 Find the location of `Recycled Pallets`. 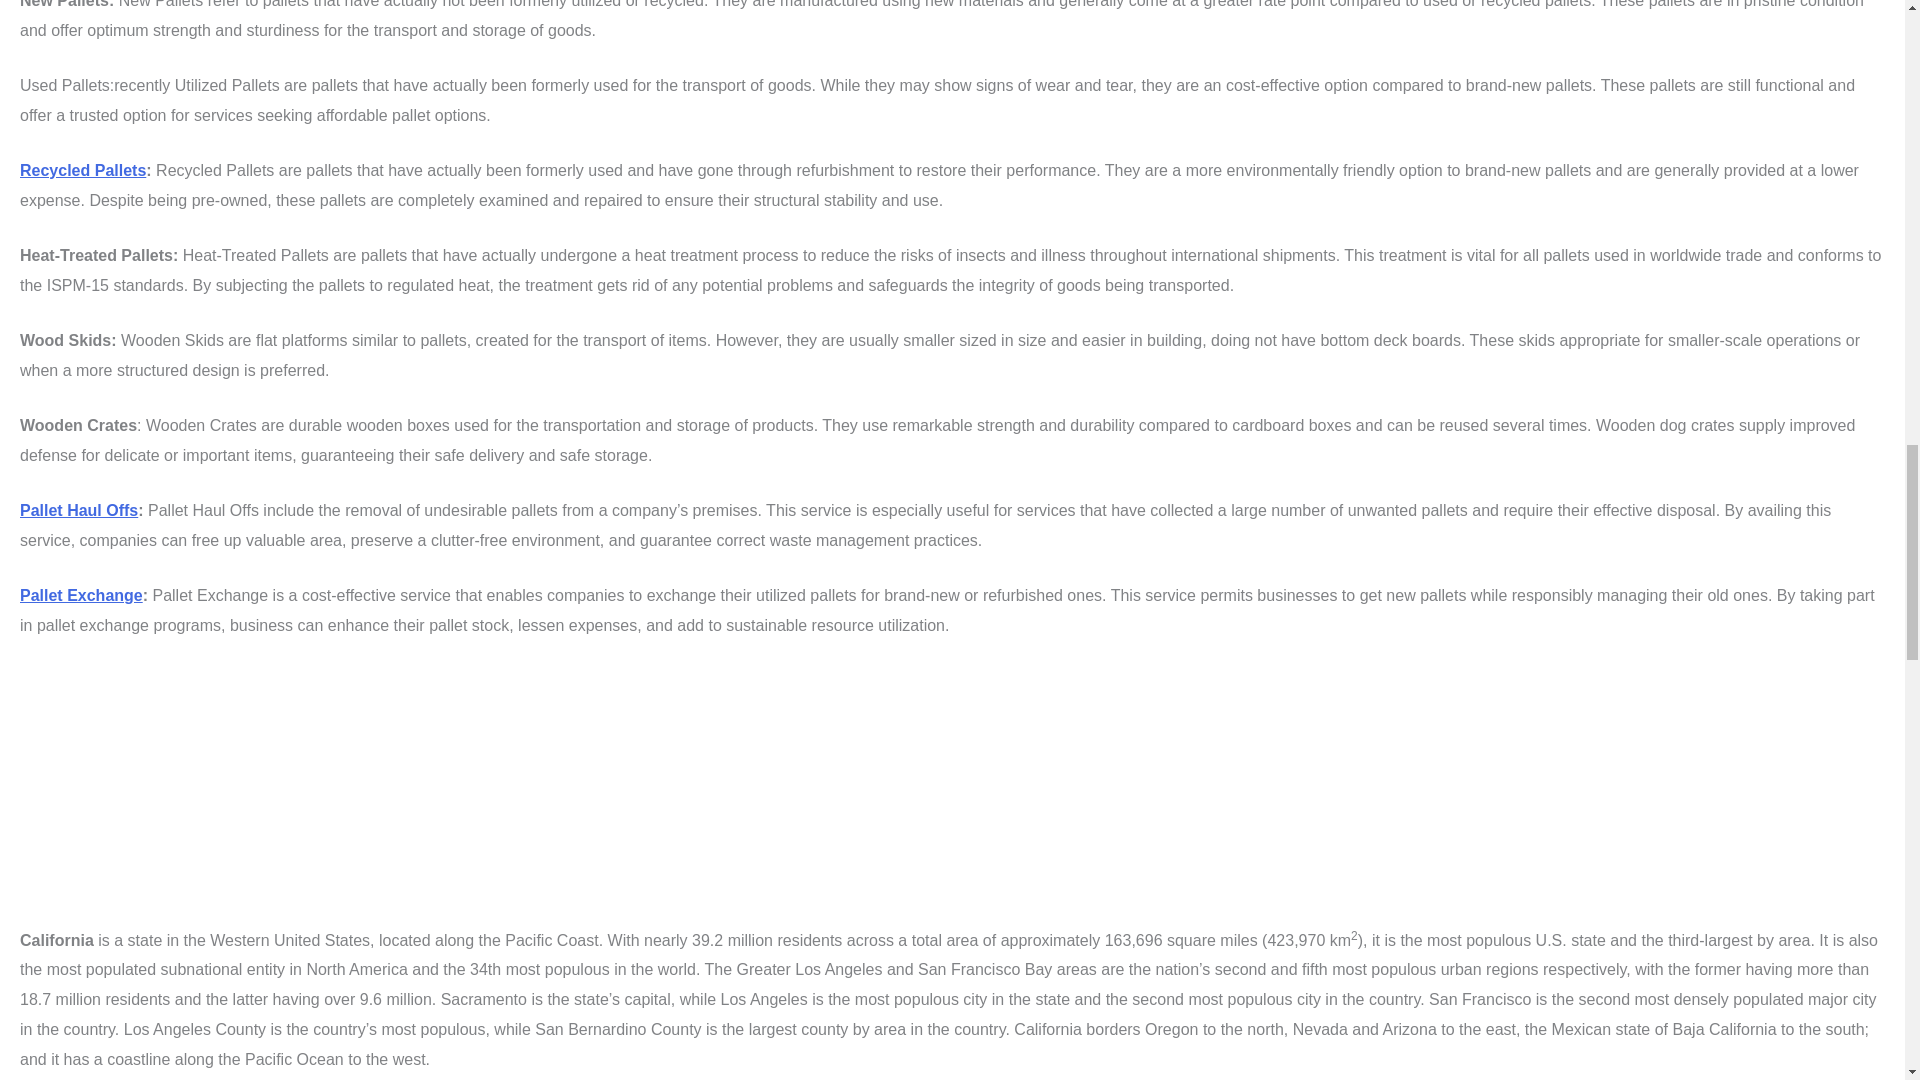

Recycled Pallets is located at coordinates (82, 170).